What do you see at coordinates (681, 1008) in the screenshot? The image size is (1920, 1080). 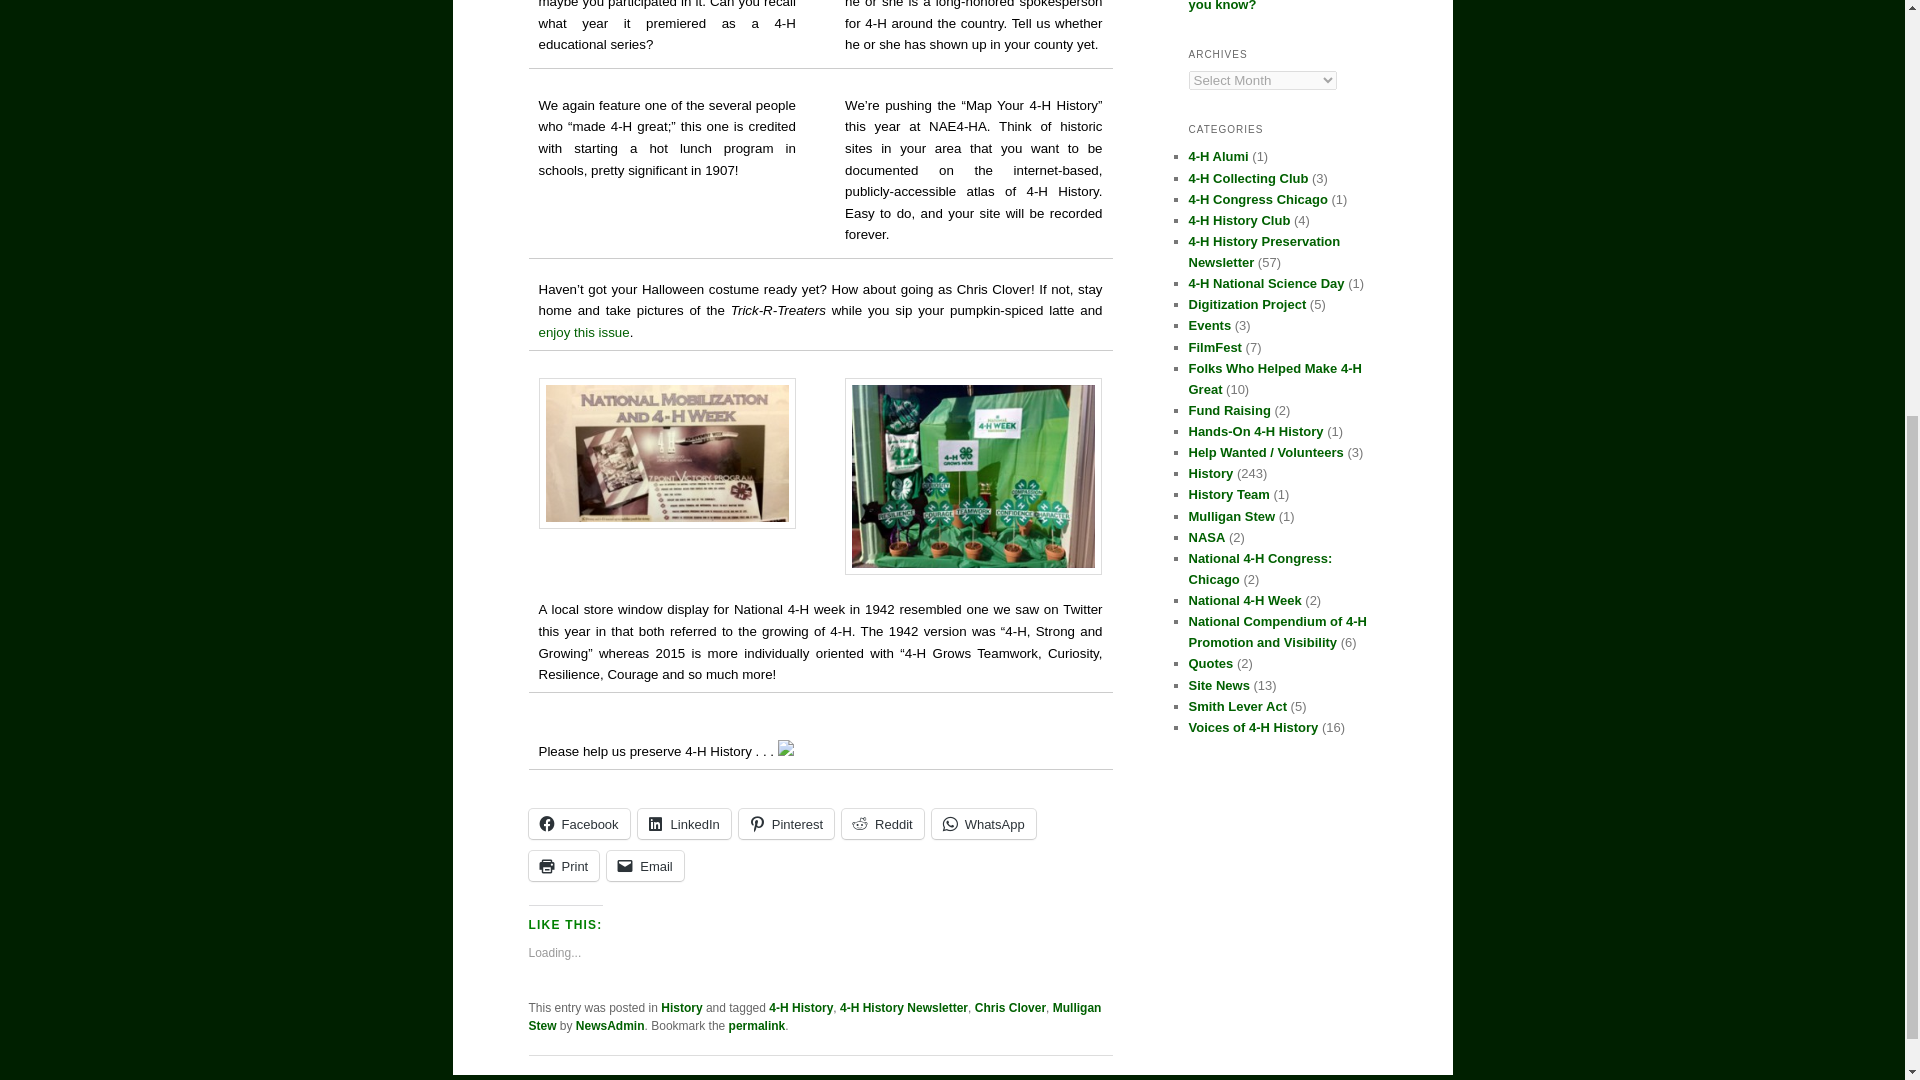 I see `History` at bounding box center [681, 1008].